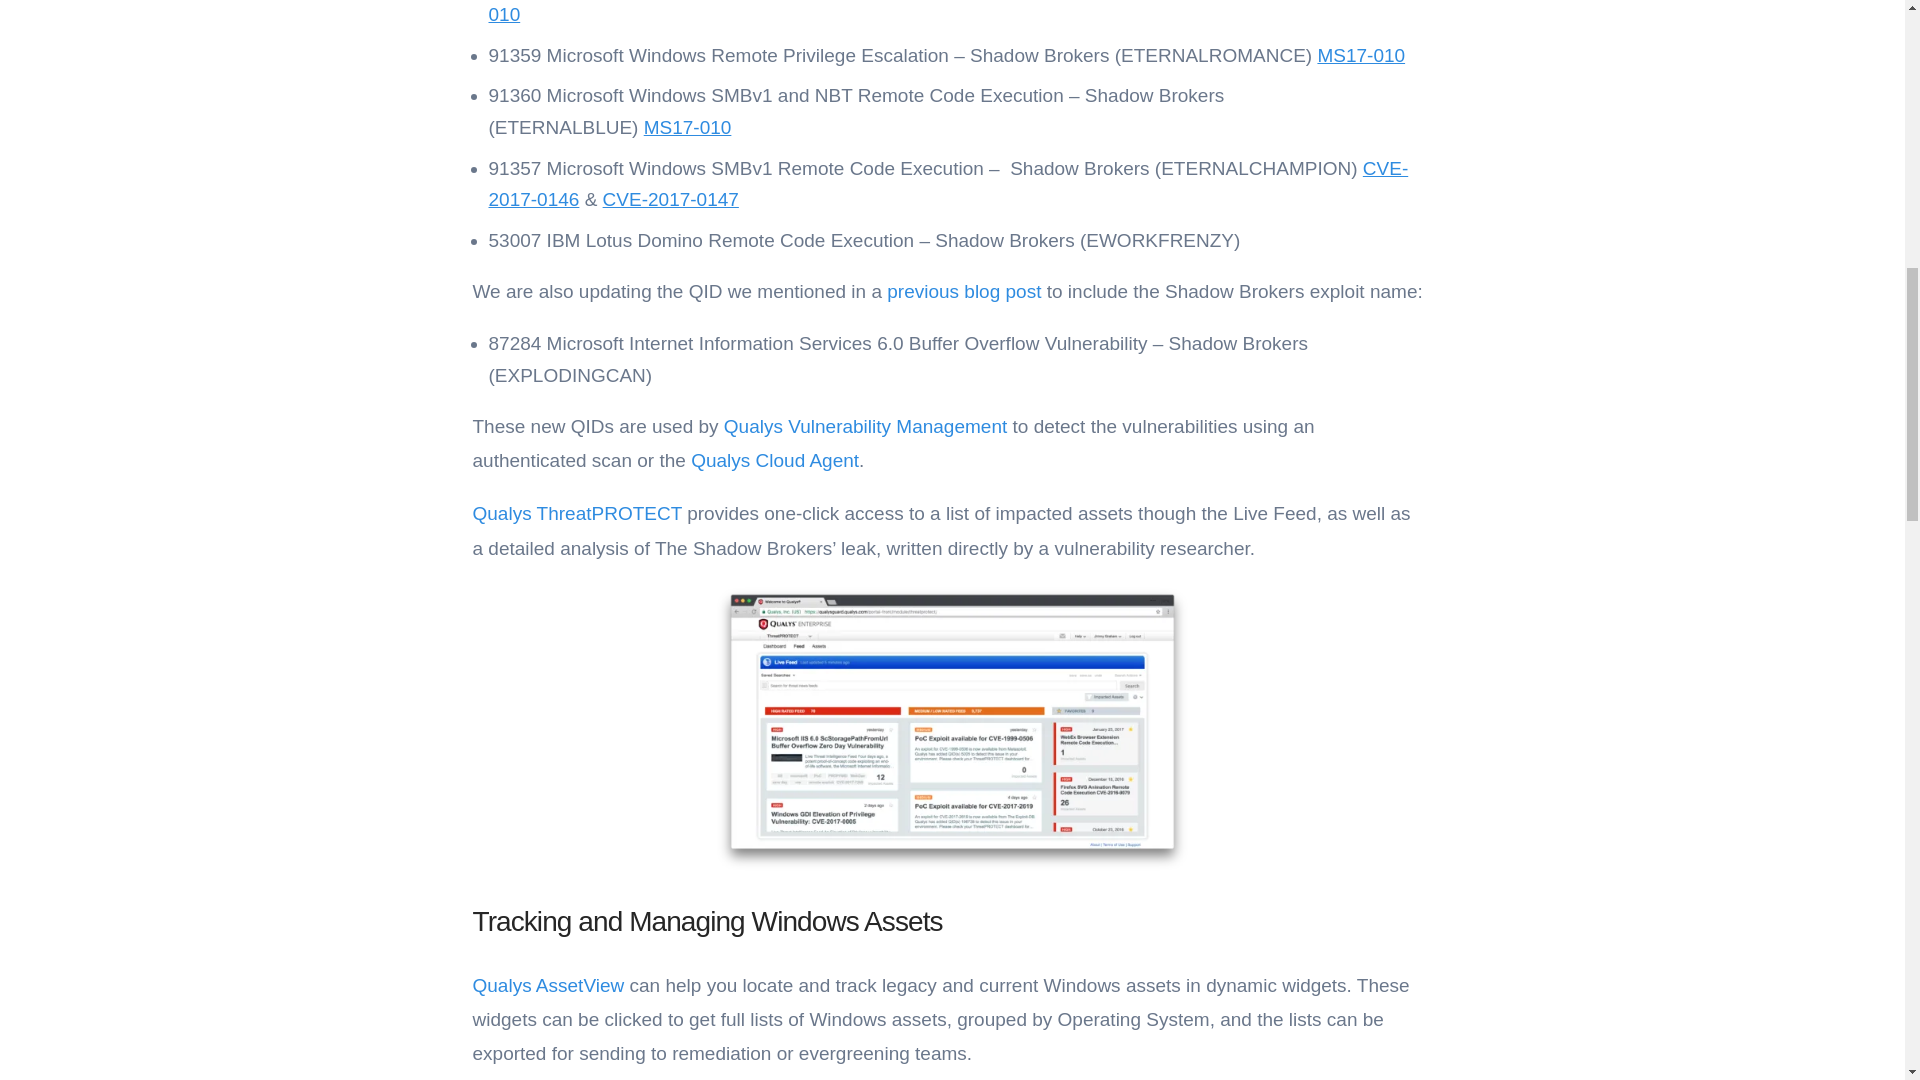 This screenshot has width=1920, height=1080. What do you see at coordinates (964, 291) in the screenshot?
I see `previous blog post` at bounding box center [964, 291].